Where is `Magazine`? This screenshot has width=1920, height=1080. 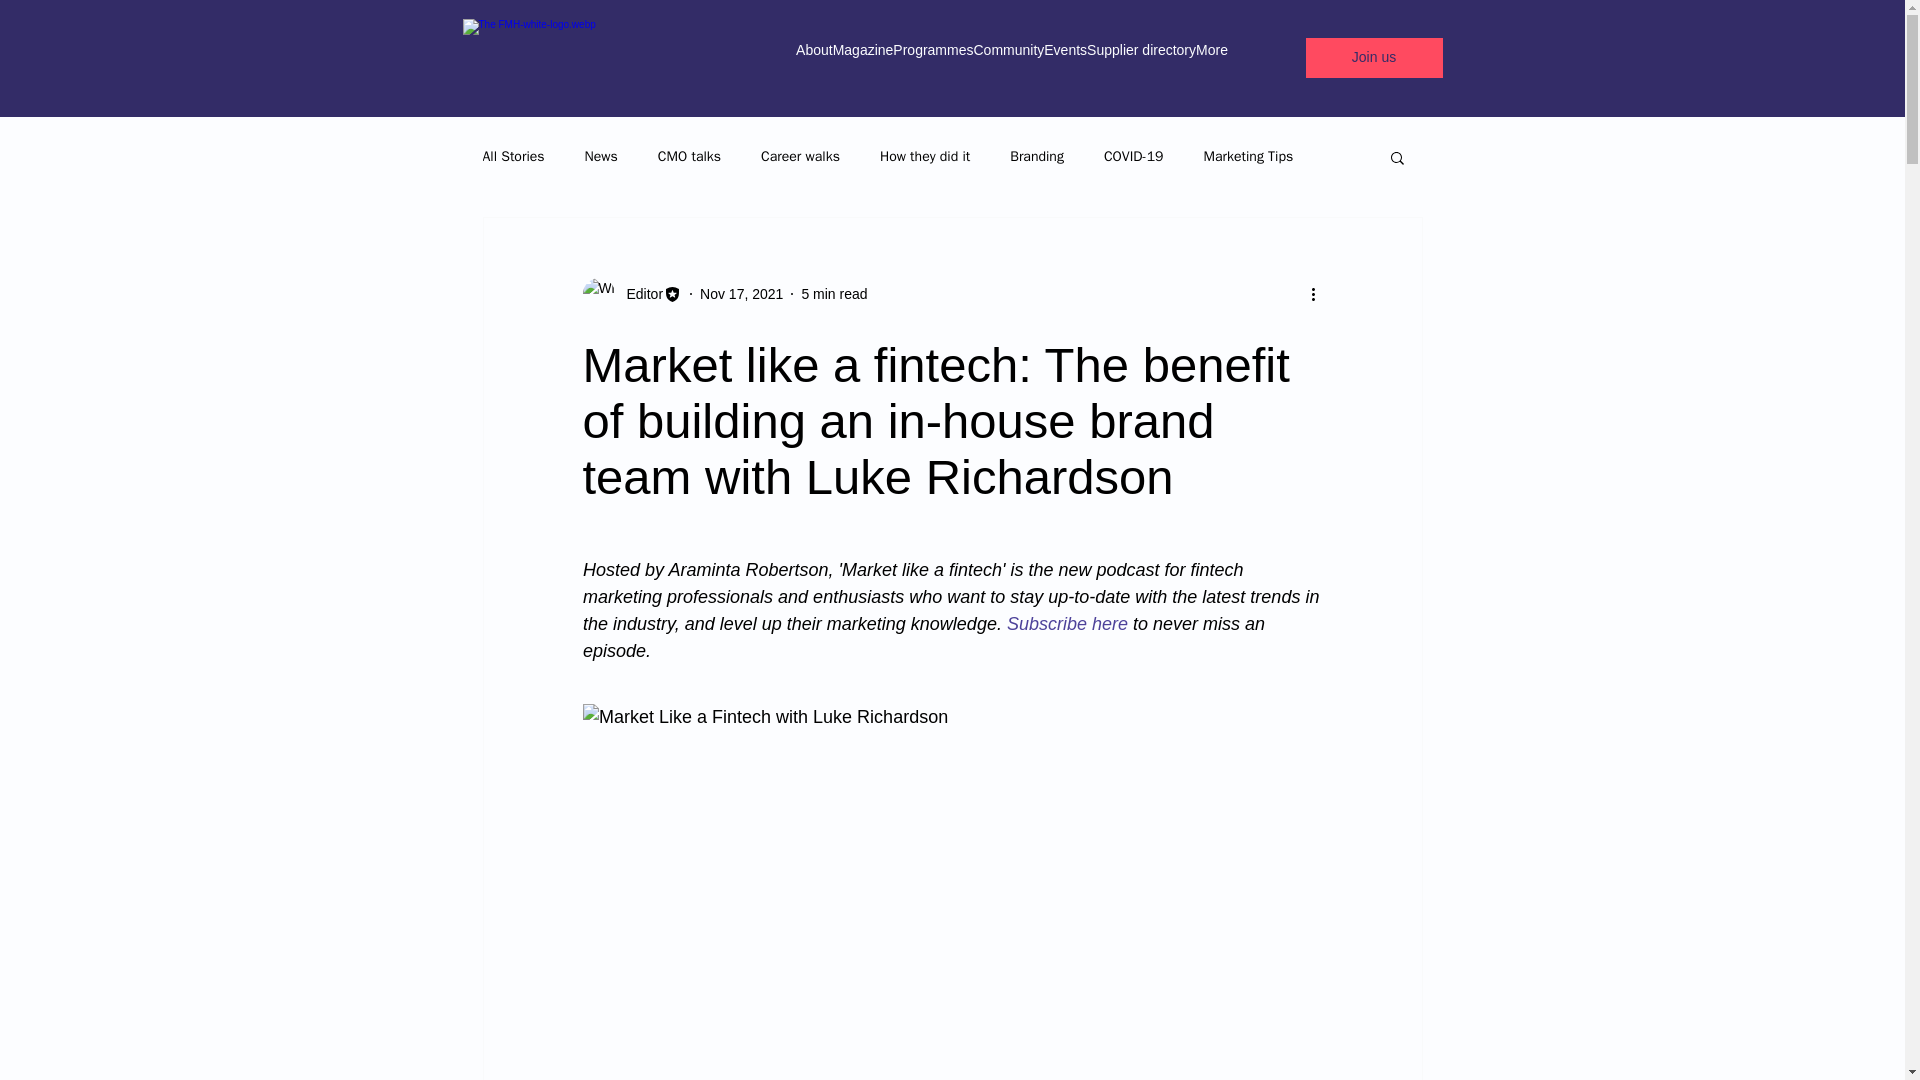
Magazine is located at coordinates (864, 58).